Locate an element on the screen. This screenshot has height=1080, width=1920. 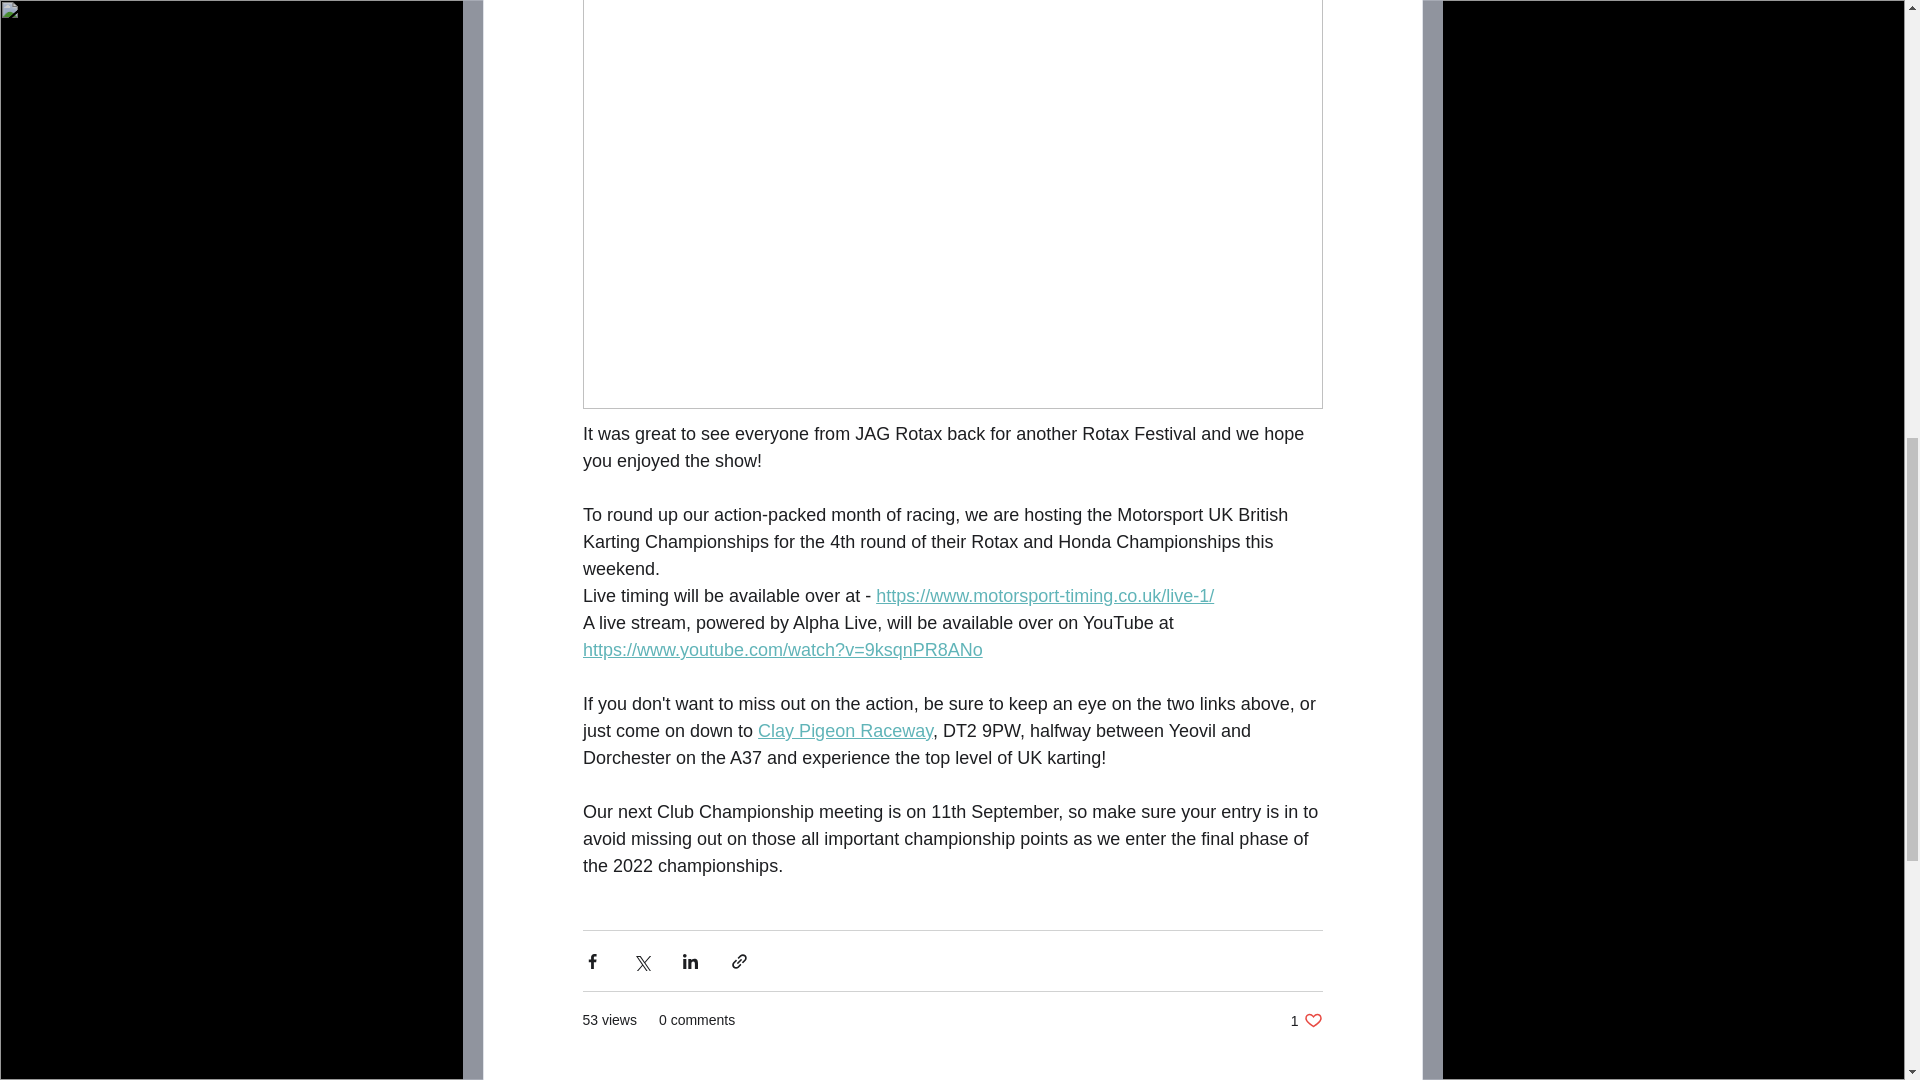
Clay Pigeon Raceway is located at coordinates (846, 730).